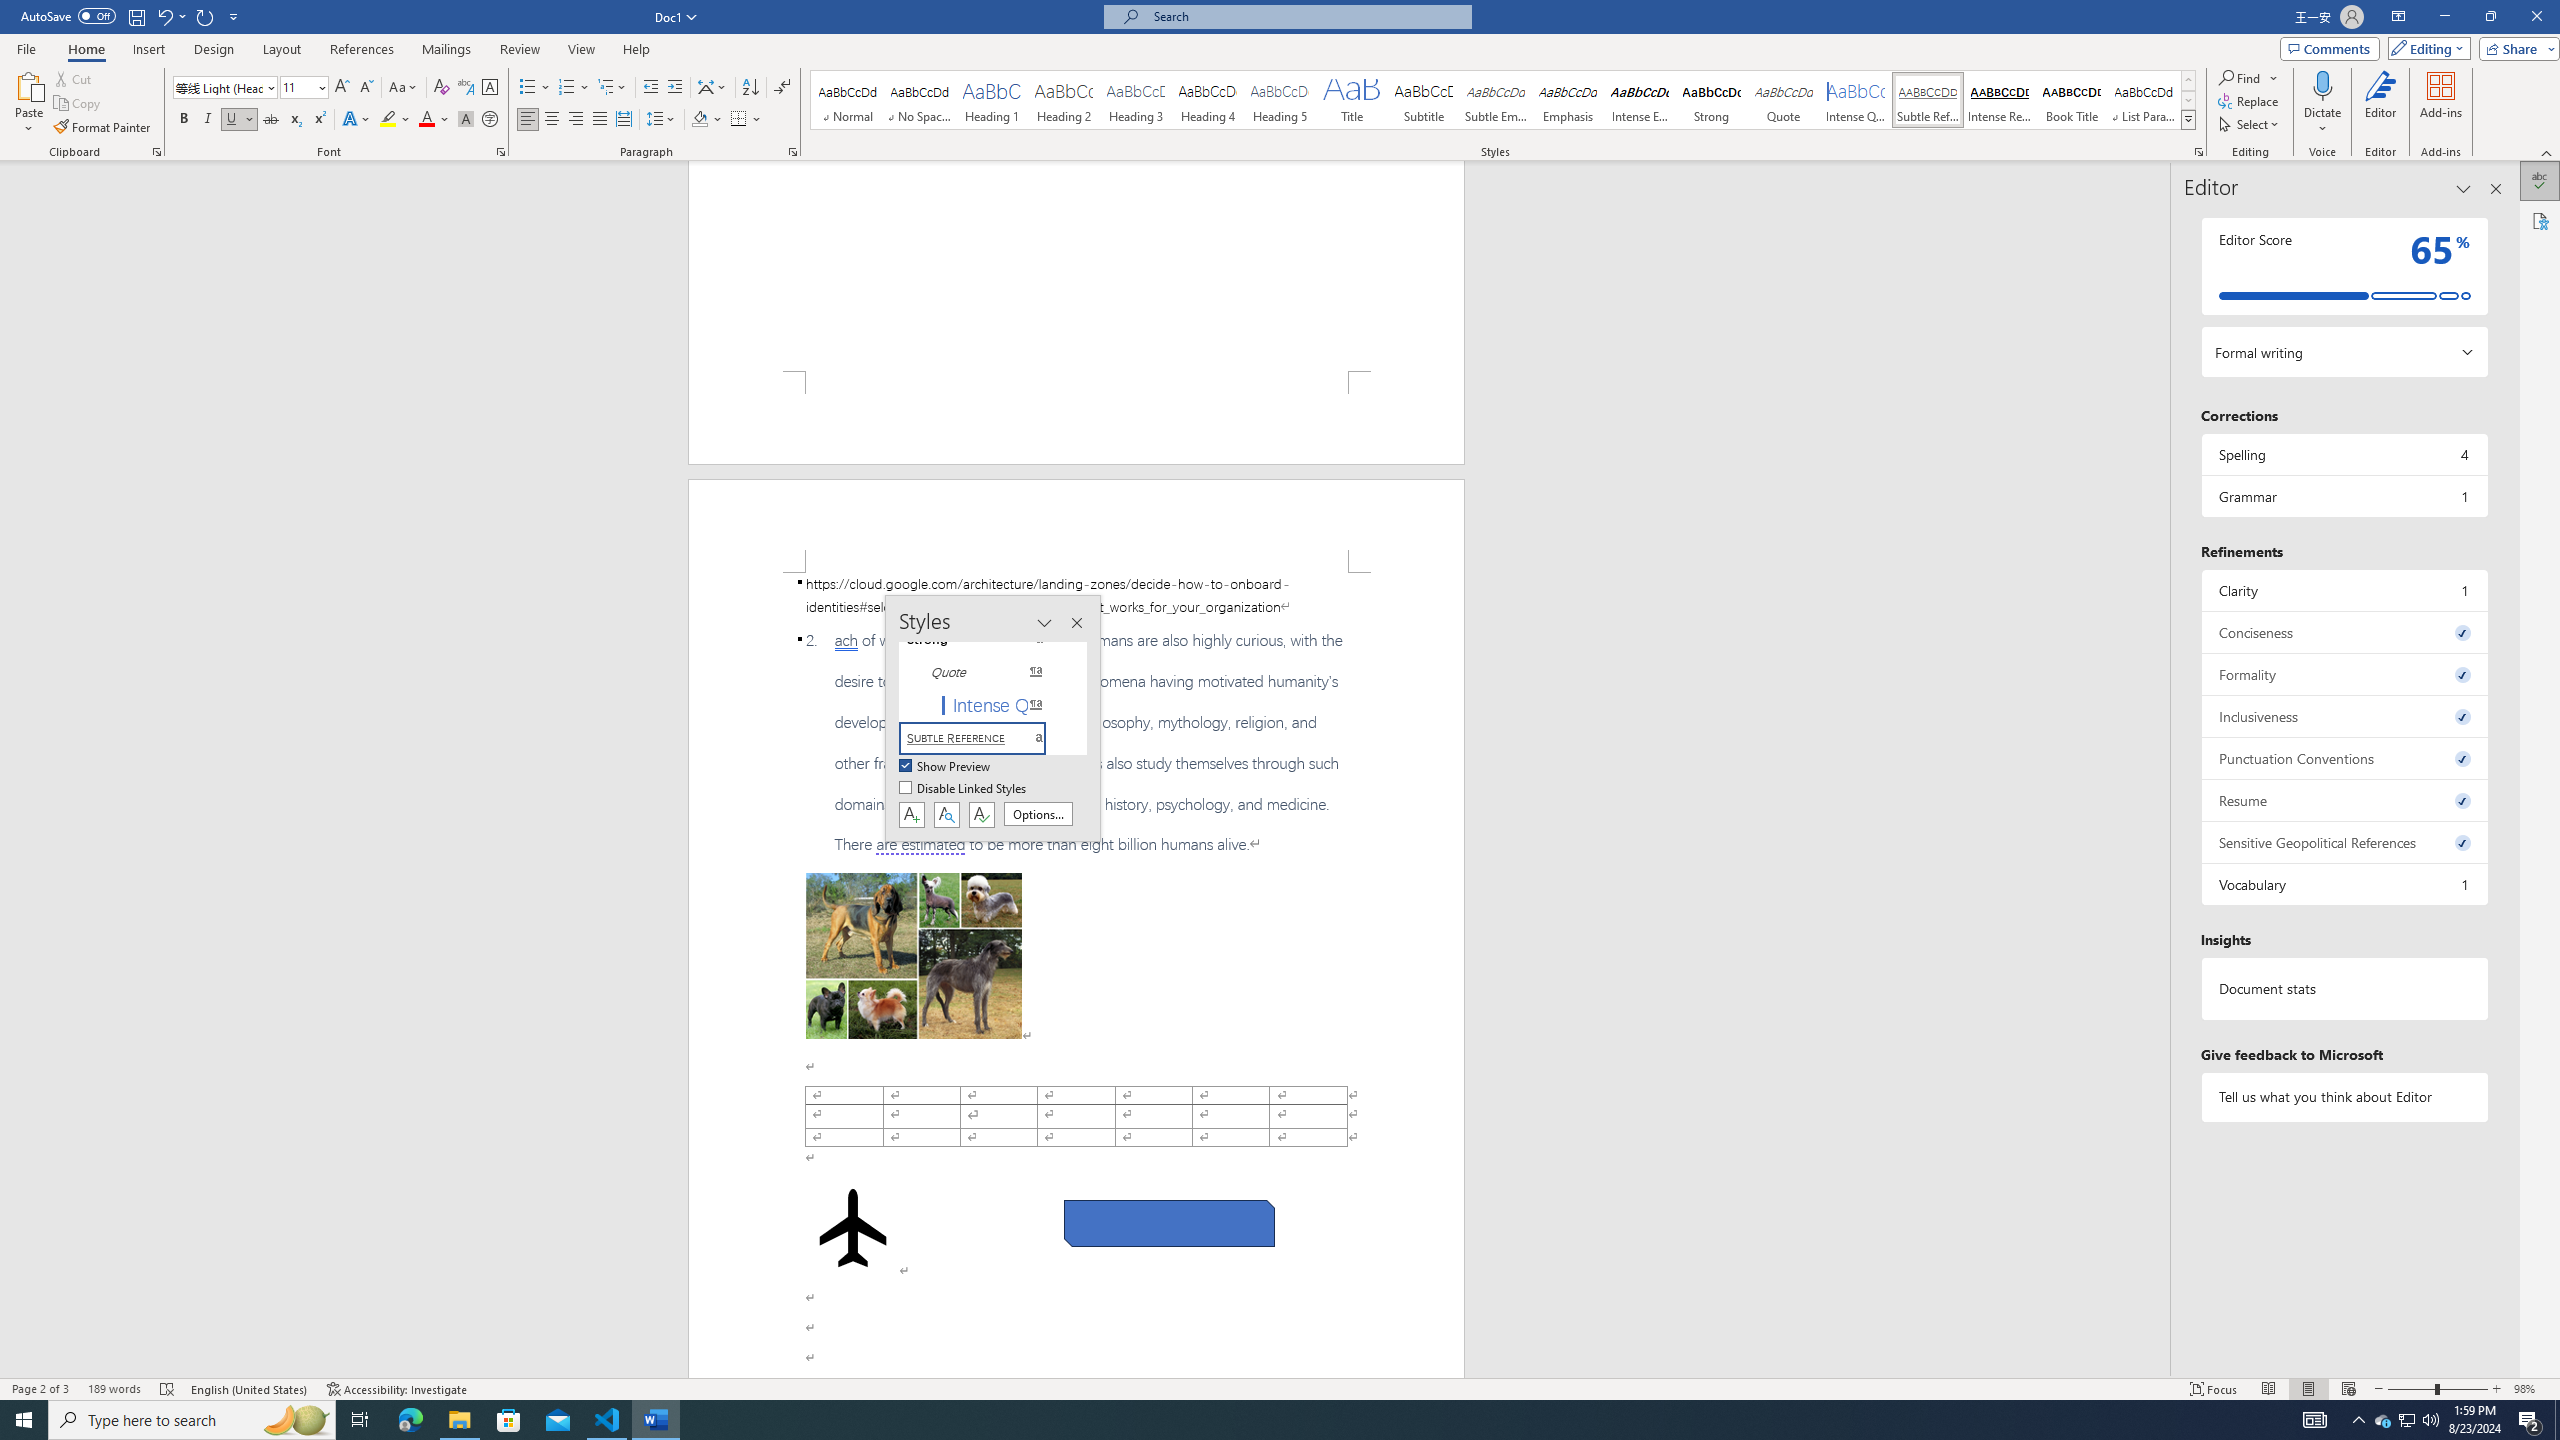 The height and width of the screenshot is (1440, 2560). Describe the element at coordinates (2344, 674) in the screenshot. I see `Formality, 0 issues. Press space or enter to review items.` at that location.